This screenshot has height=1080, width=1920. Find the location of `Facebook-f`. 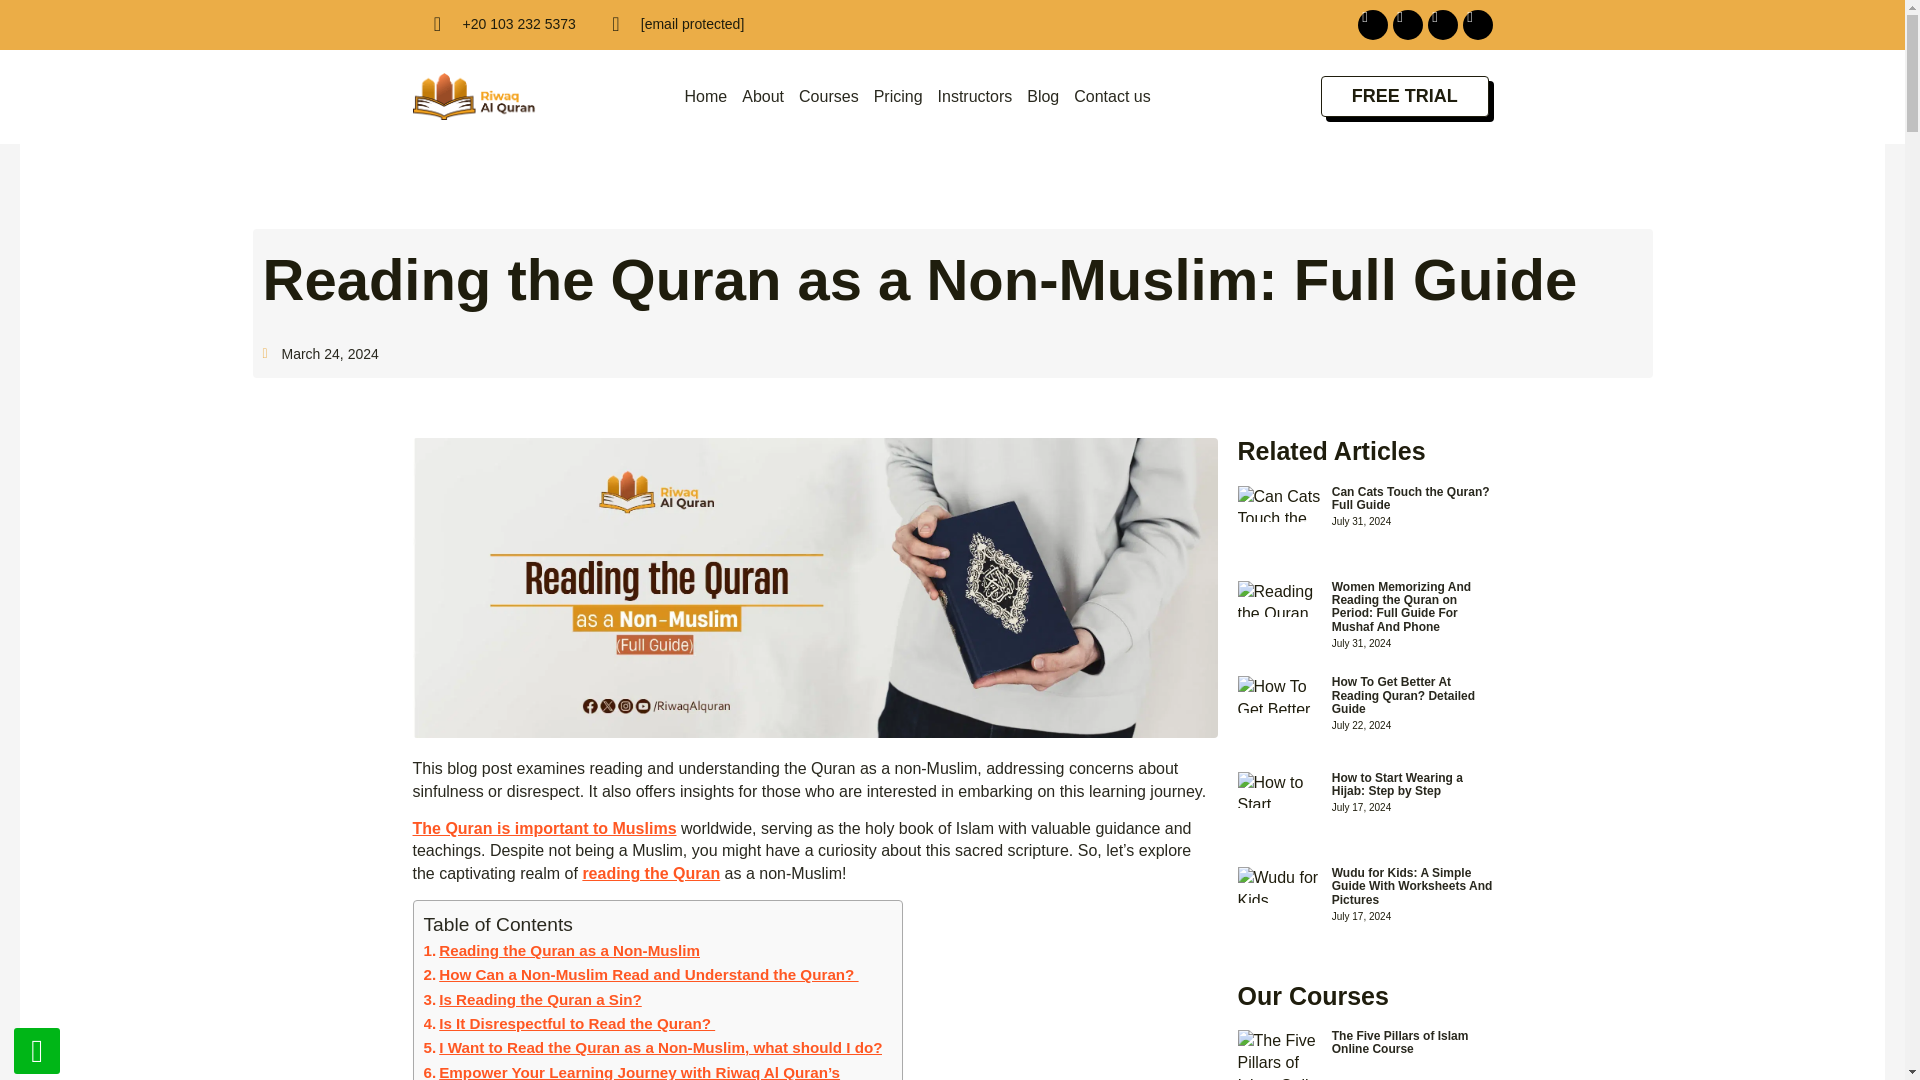

Facebook-f is located at coordinates (1372, 24).